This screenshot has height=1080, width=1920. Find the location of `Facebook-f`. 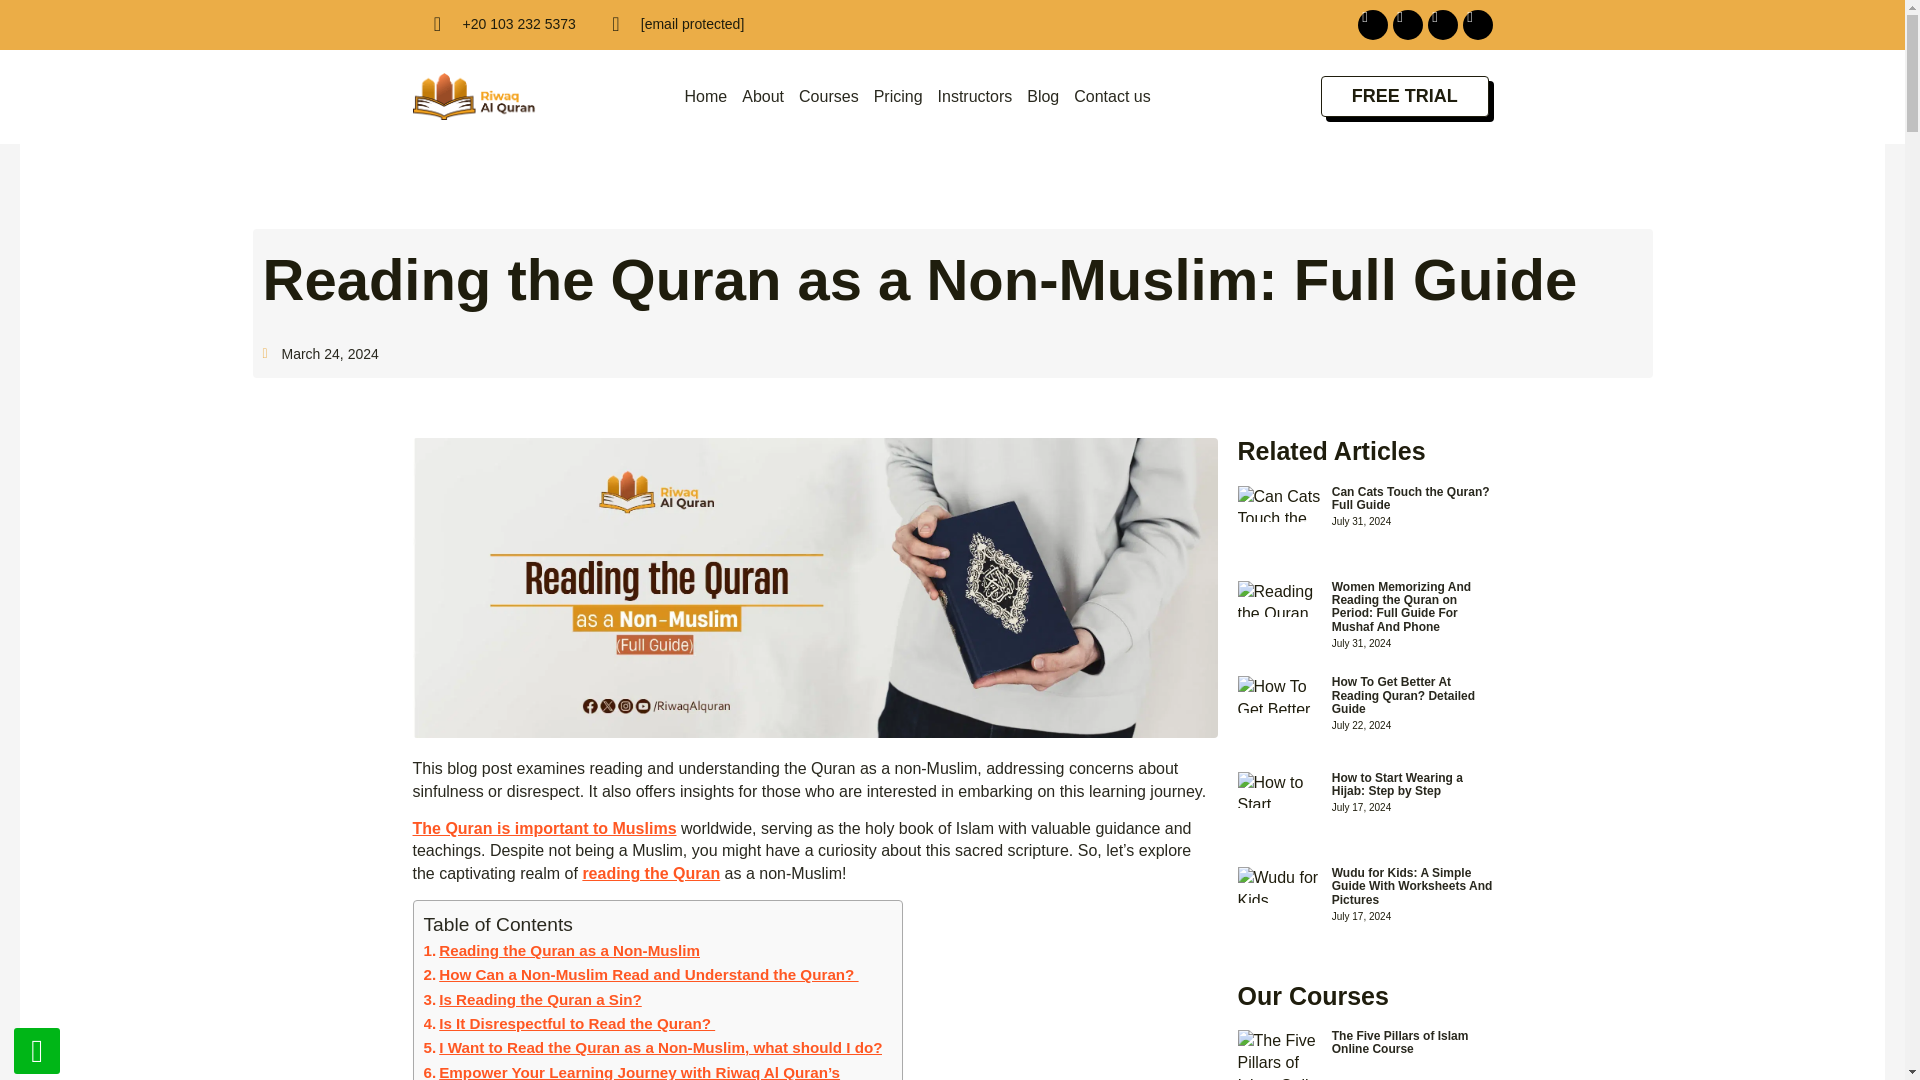

Facebook-f is located at coordinates (1372, 24).